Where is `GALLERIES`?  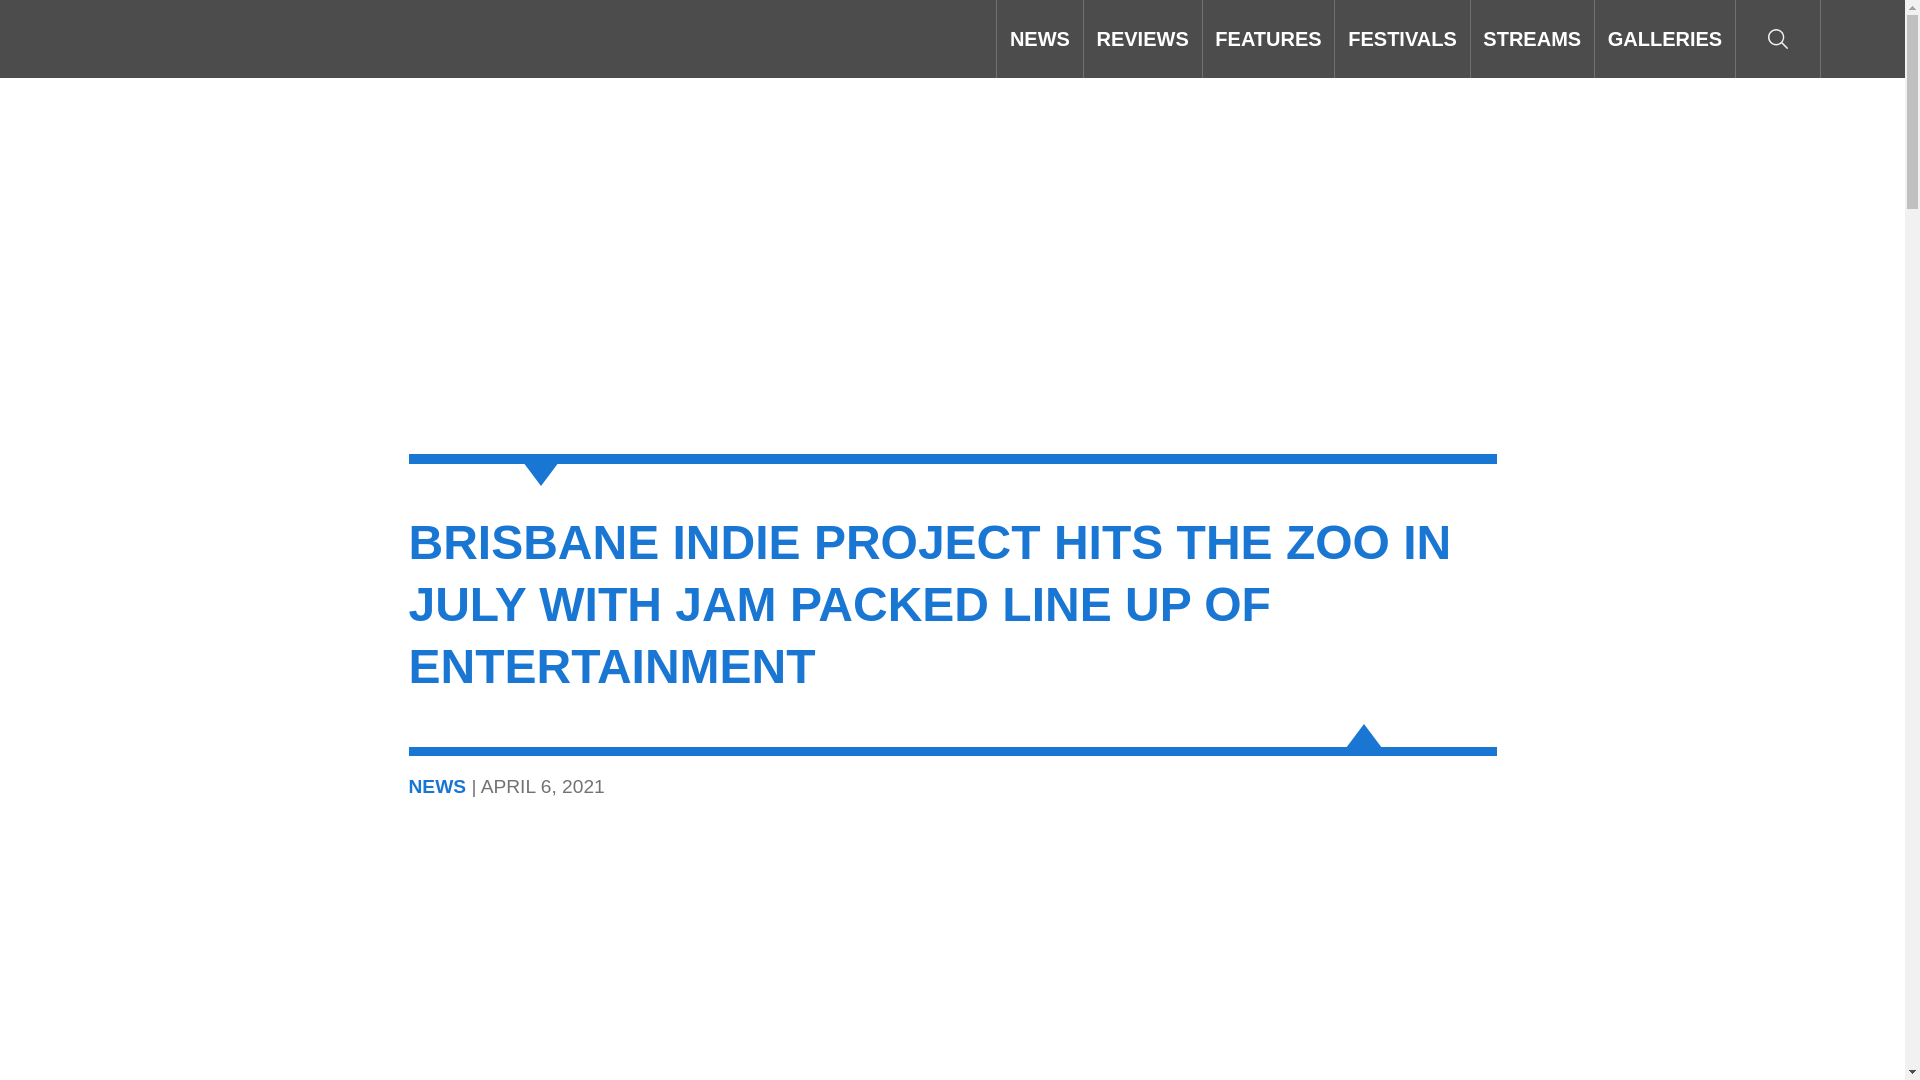 GALLERIES is located at coordinates (1665, 38).